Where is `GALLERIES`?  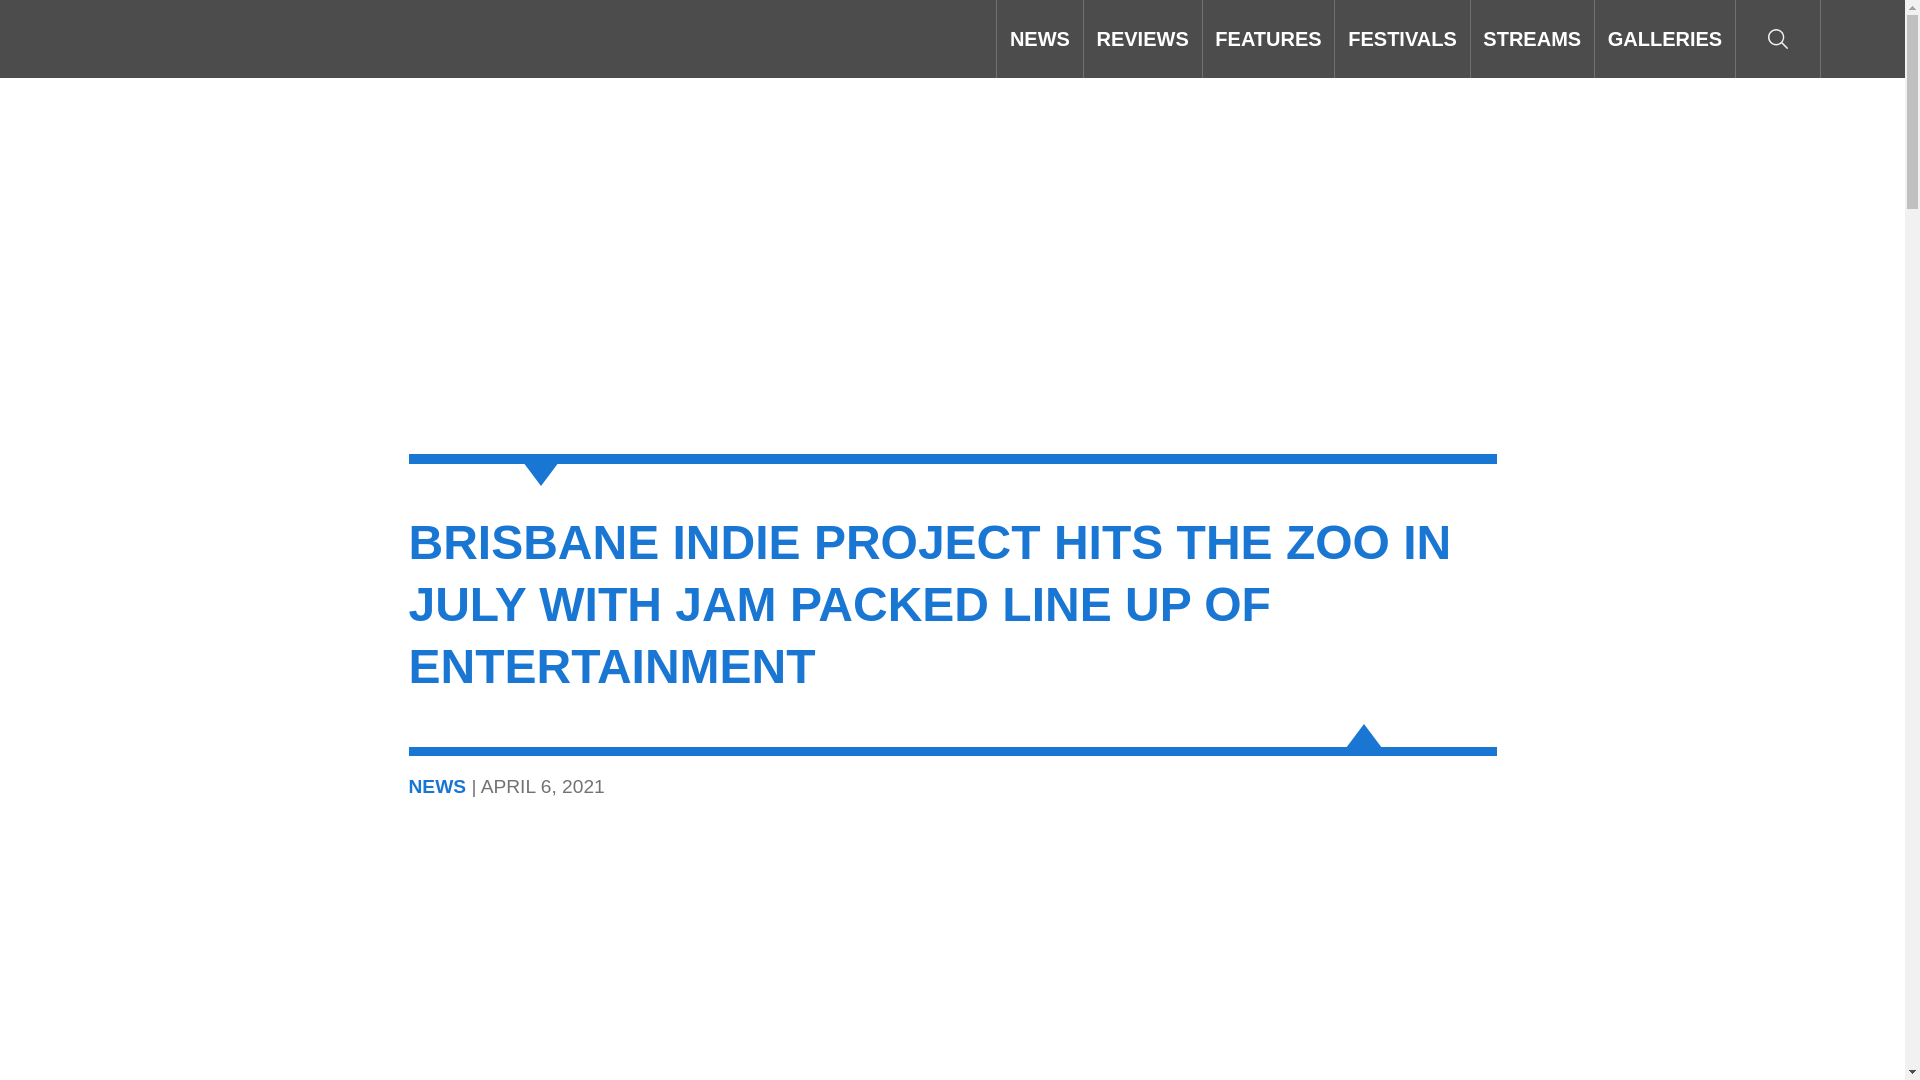 GALLERIES is located at coordinates (1665, 38).